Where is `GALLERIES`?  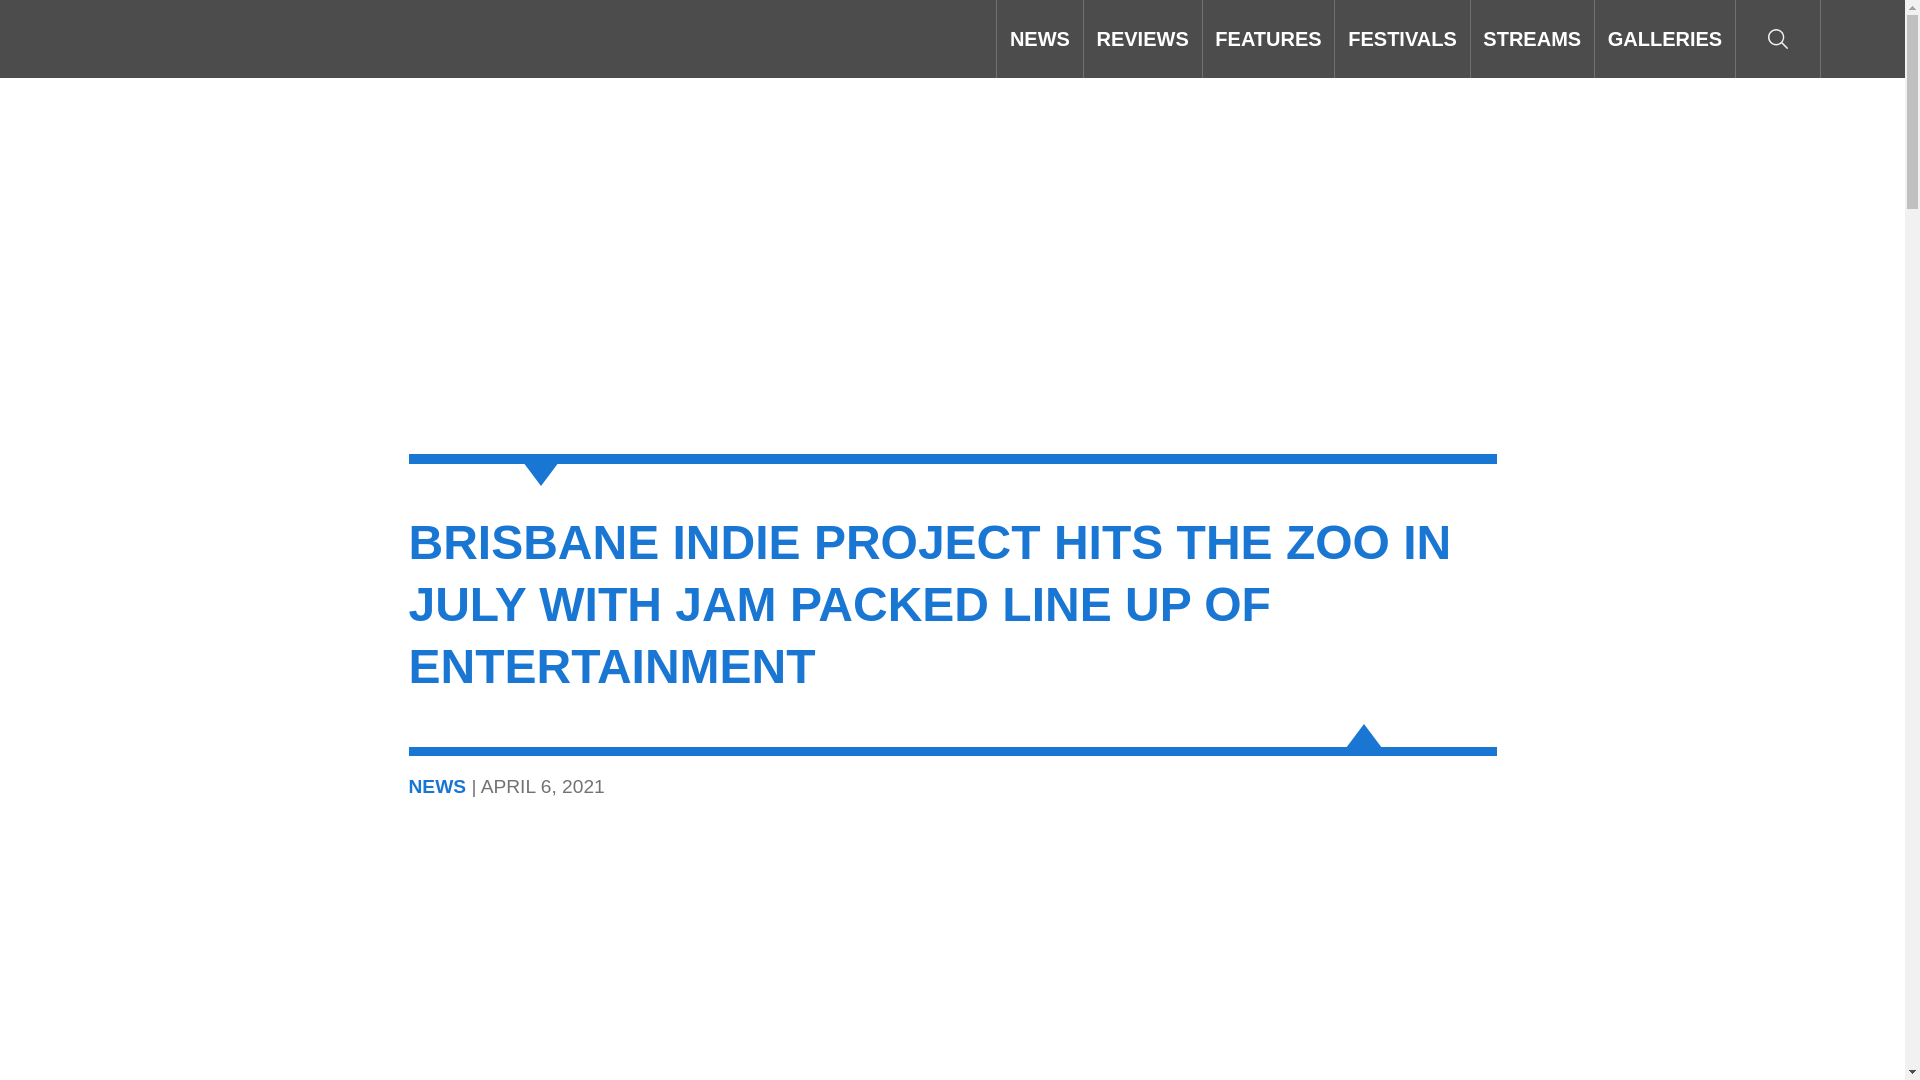 GALLERIES is located at coordinates (1665, 38).